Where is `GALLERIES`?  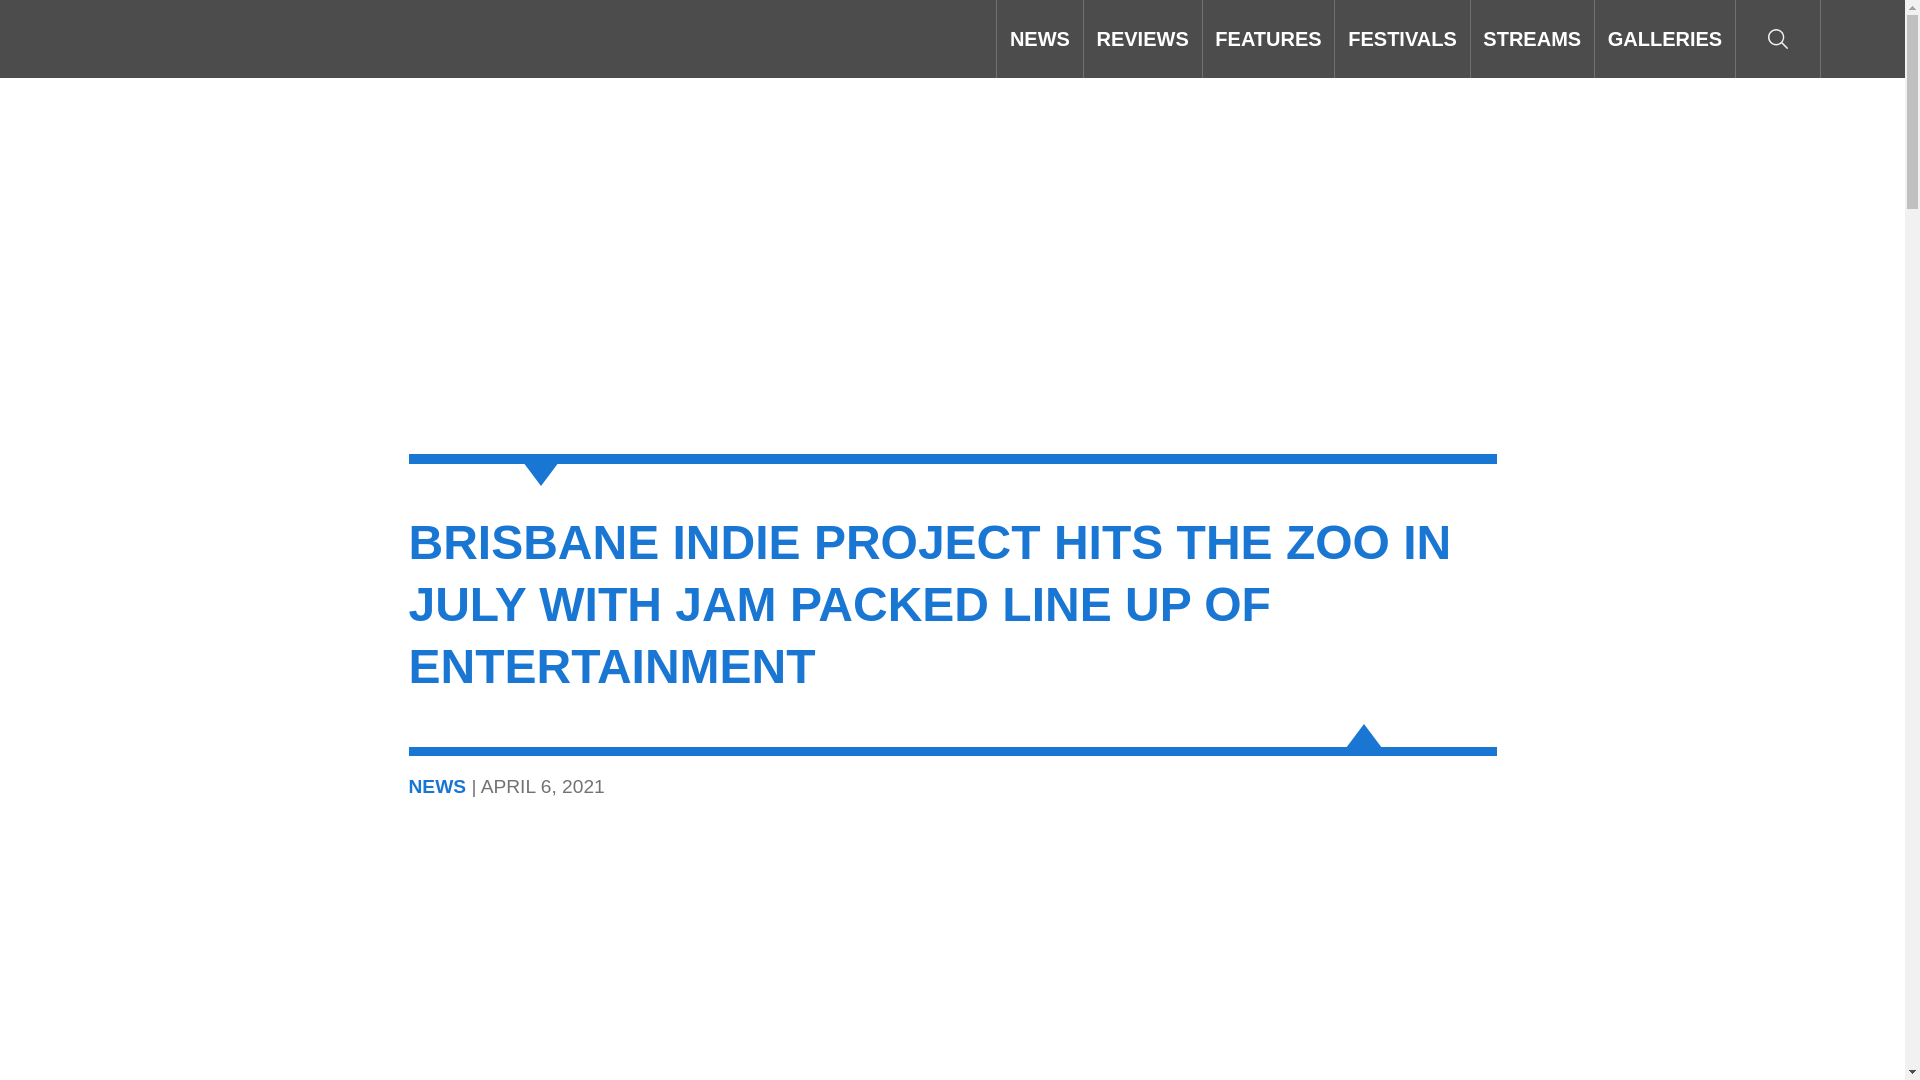 GALLERIES is located at coordinates (1665, 38).